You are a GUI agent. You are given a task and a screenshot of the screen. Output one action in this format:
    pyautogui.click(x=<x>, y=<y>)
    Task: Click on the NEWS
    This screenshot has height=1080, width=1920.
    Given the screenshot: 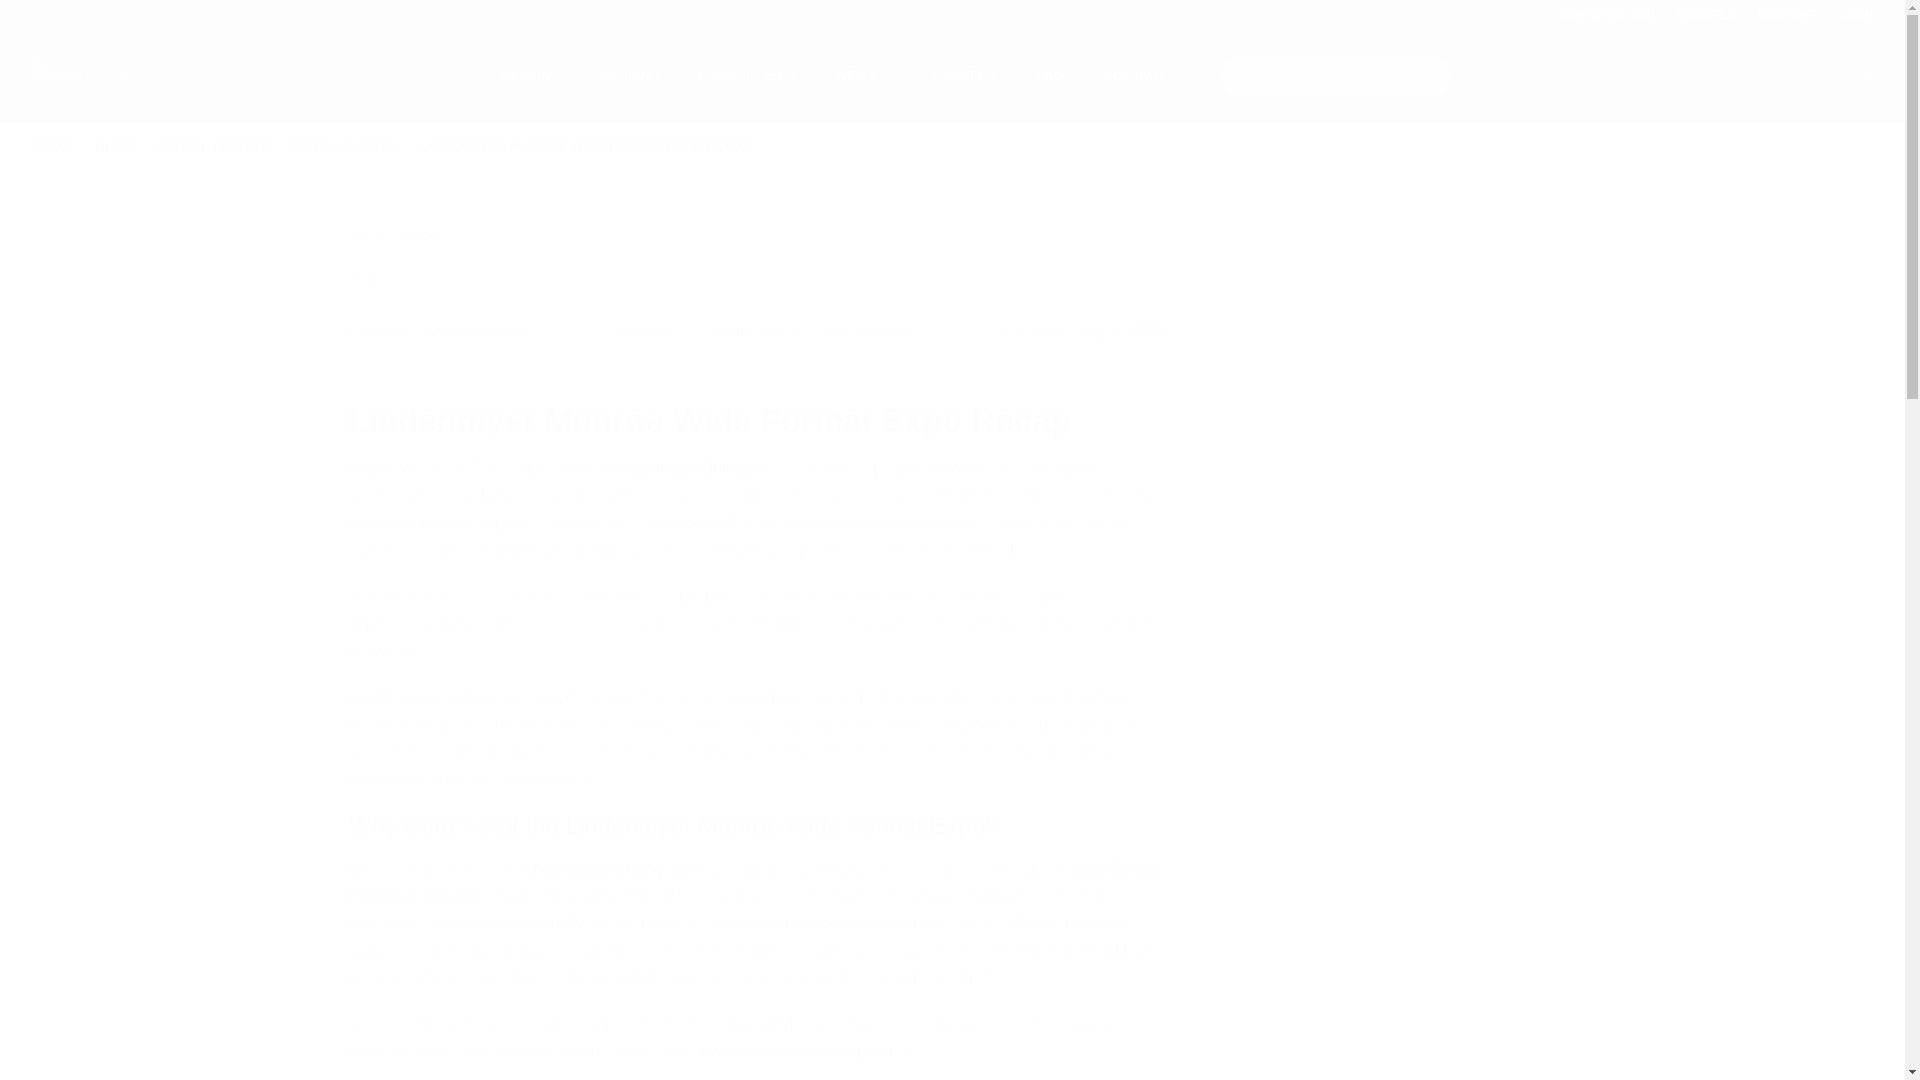 What is the action you would take?
    pyautogui.click(x=856, y=76)
    